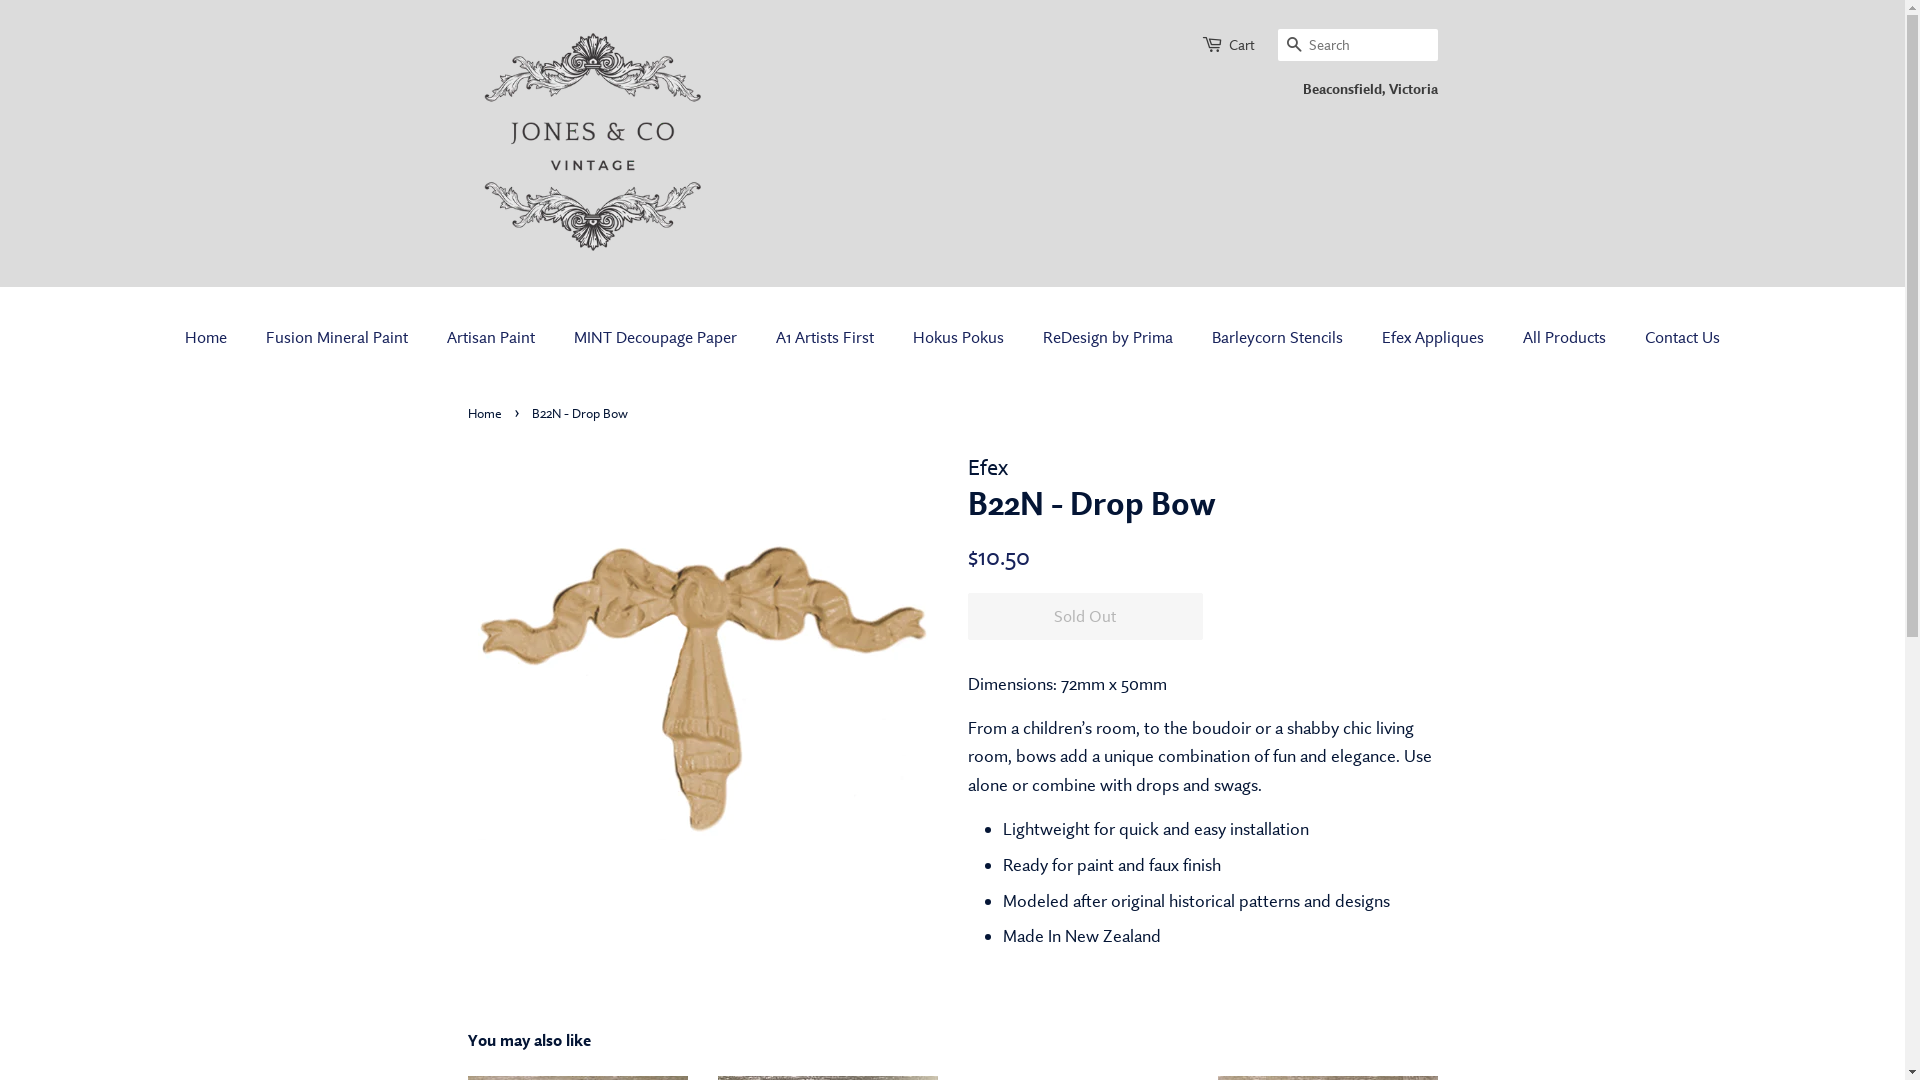 The width and height of the screenshot is (1920, 1080). What do you see at coordinates (1675, 338) in the screenshot?
I see `Contact Us` at bounding box center [1675, 338].